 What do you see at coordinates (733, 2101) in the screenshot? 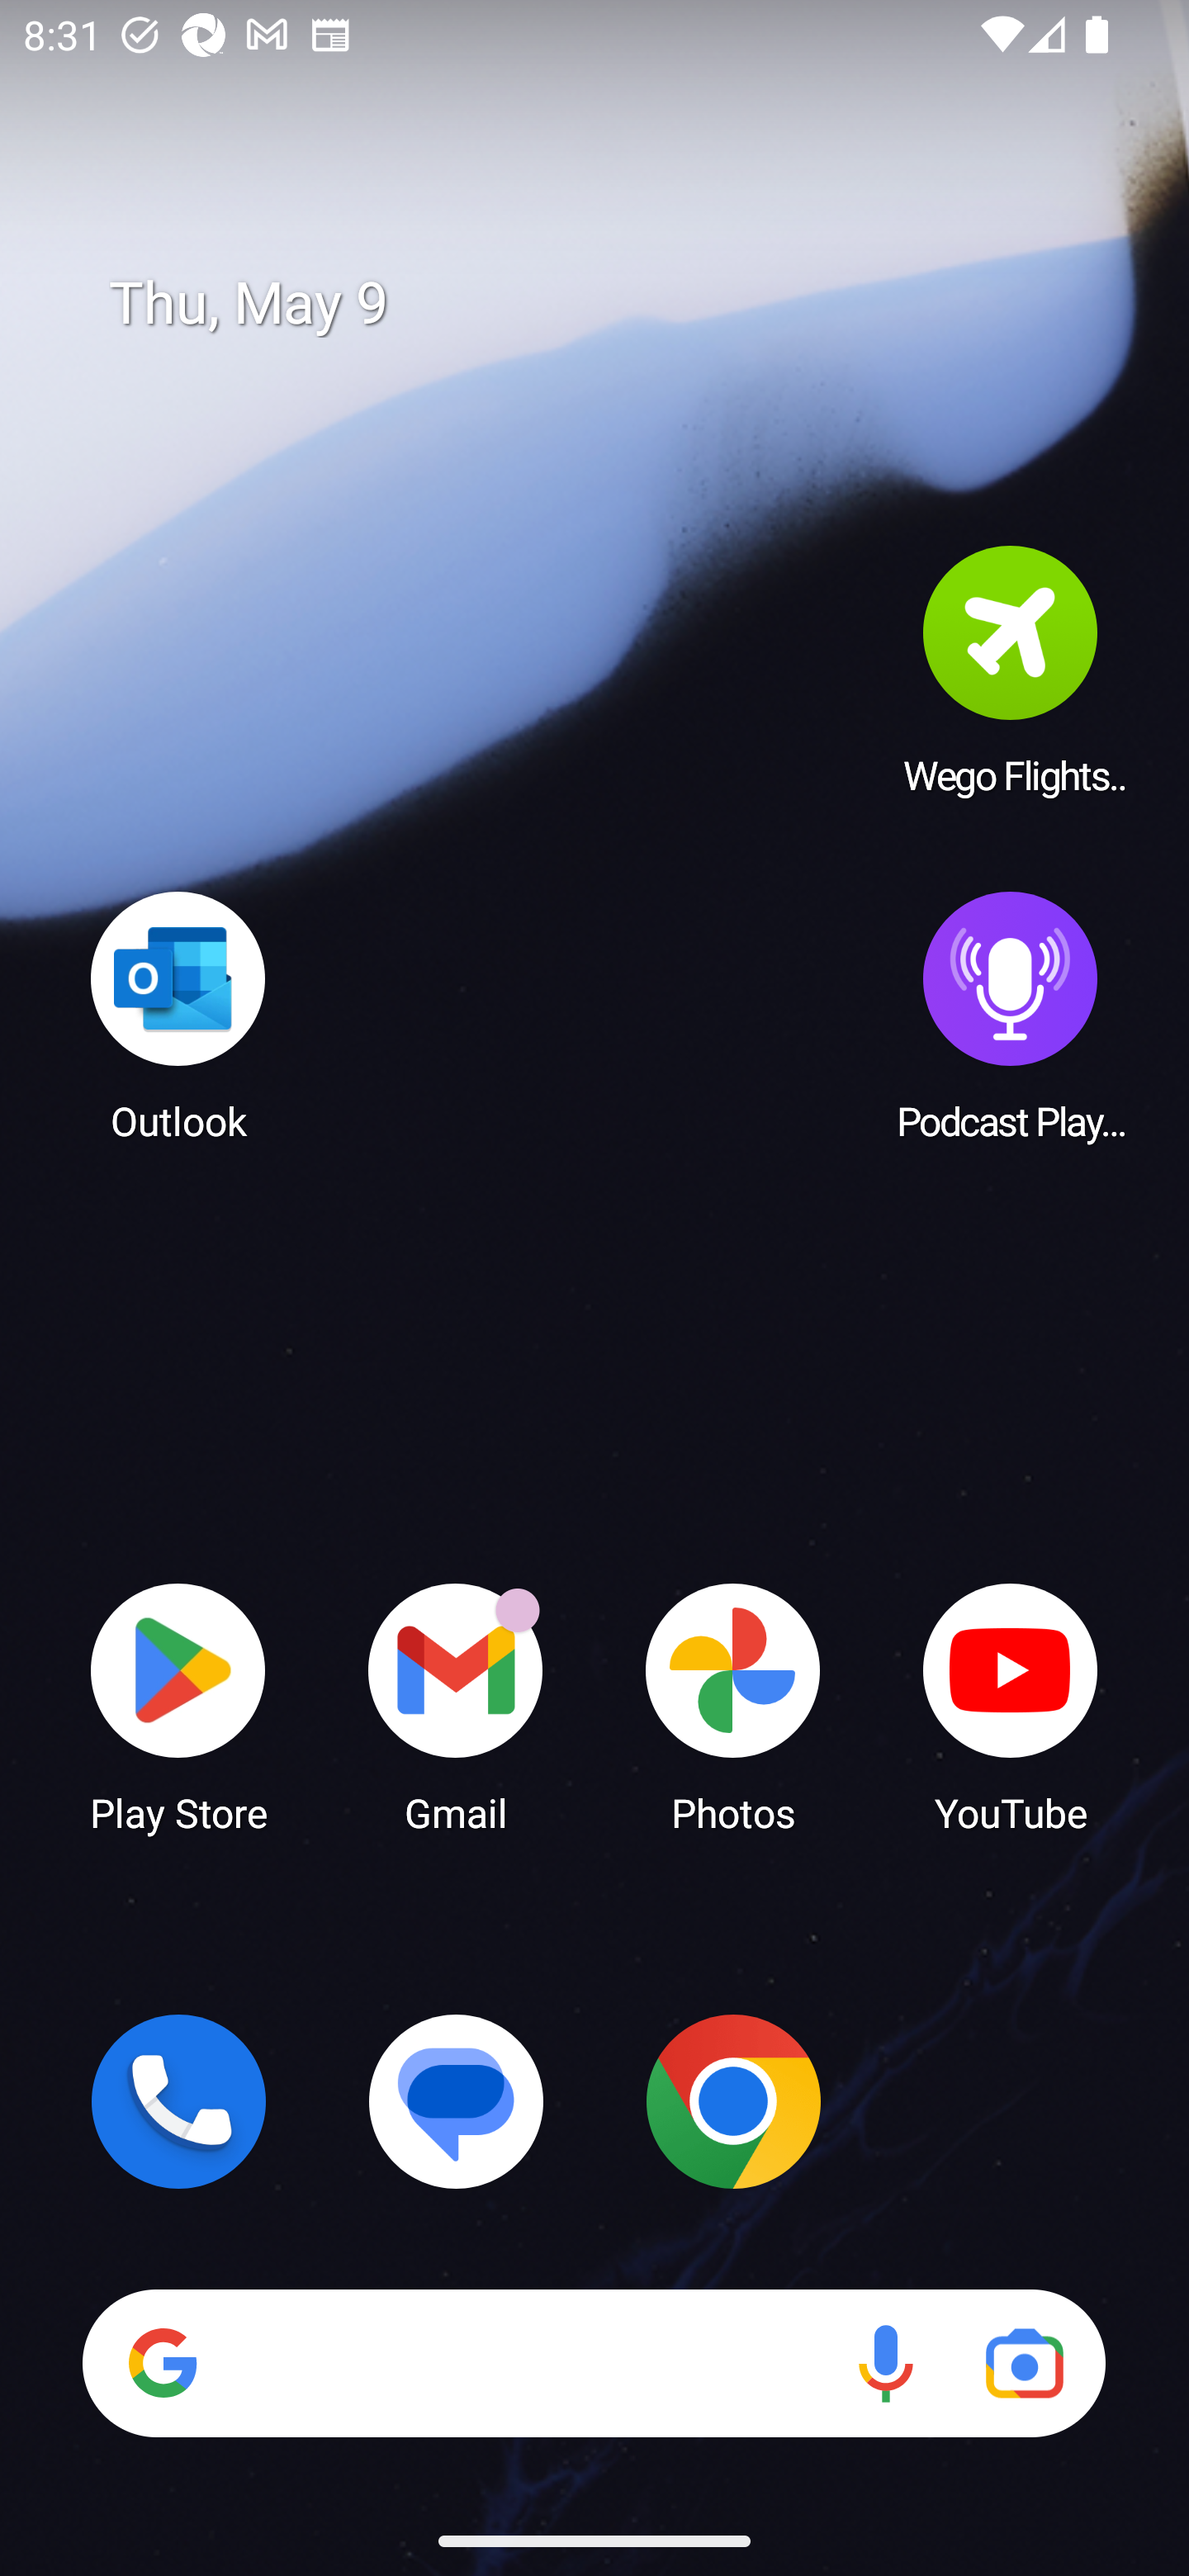
I see `Chrome` at bounding box center [733, 2101].